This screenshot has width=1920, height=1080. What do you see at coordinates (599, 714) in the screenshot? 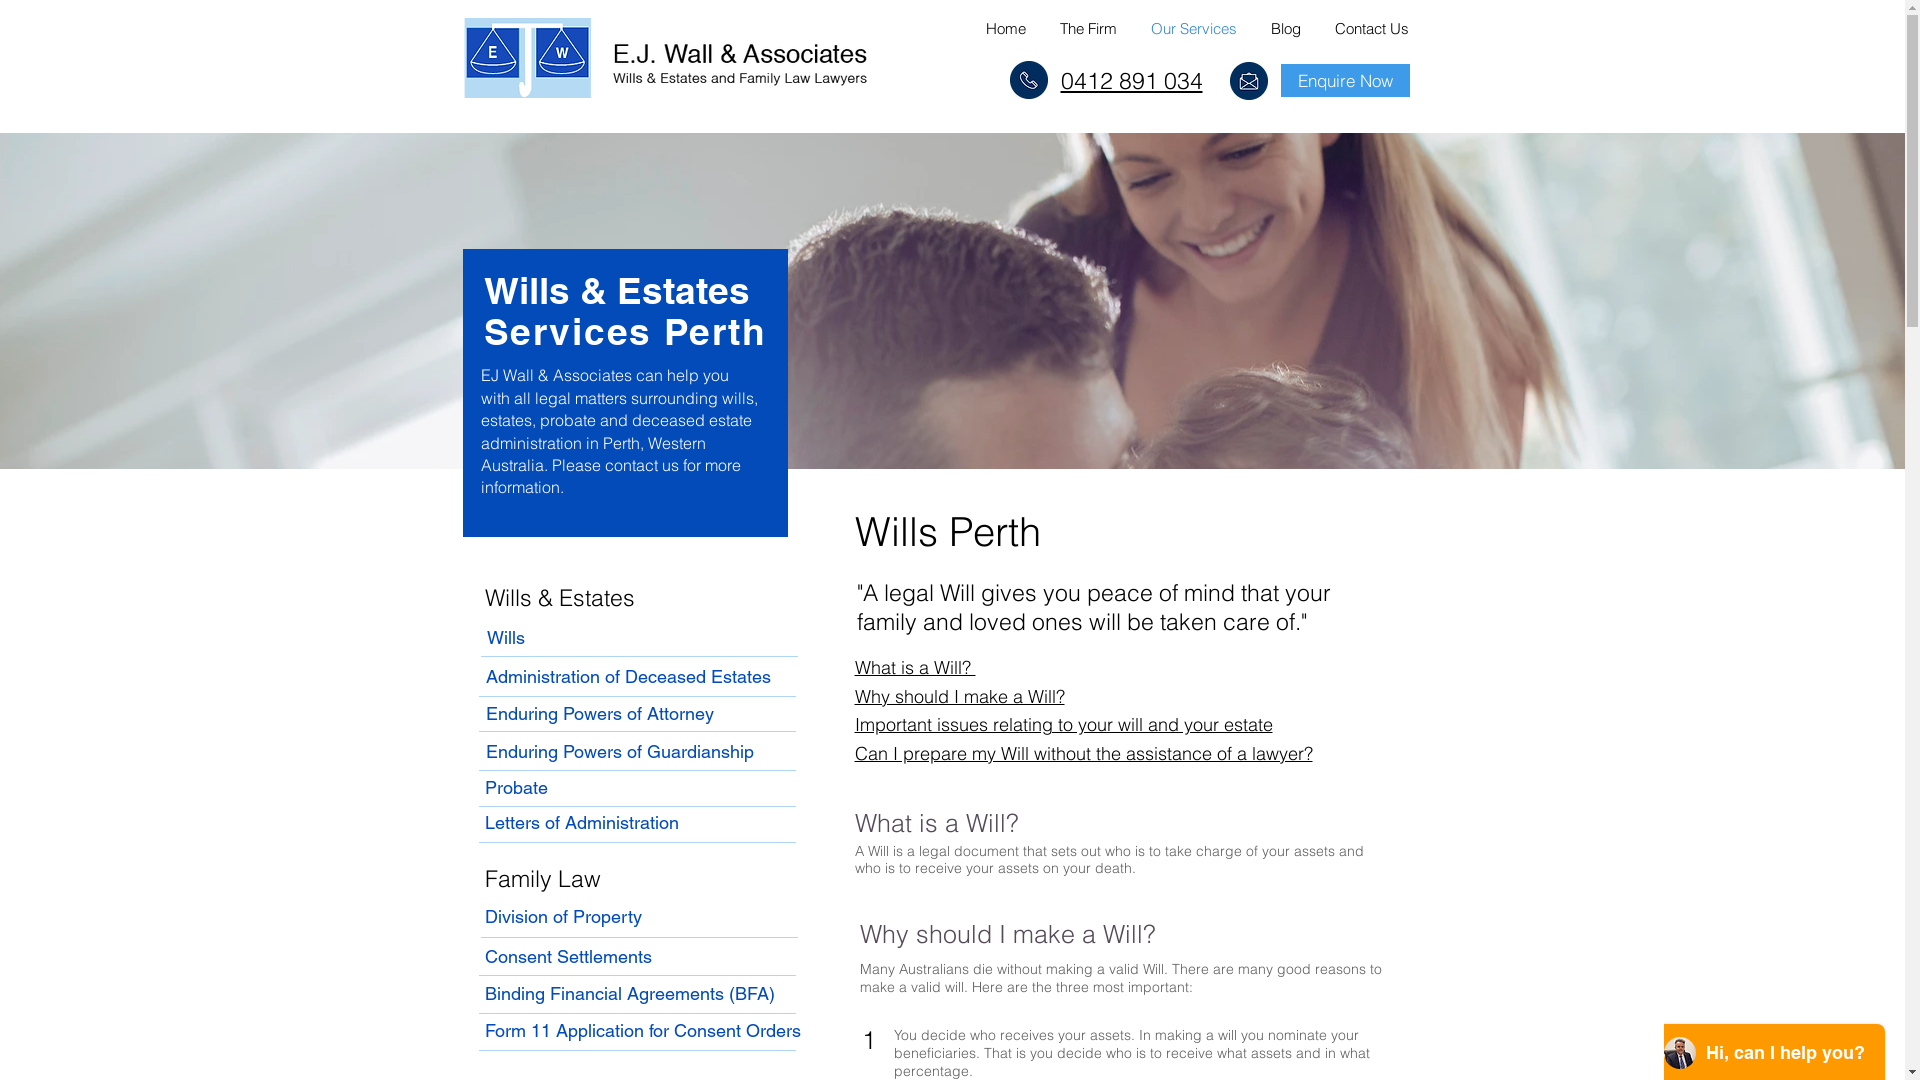
I see `Enduring Powers of Attorney` at bounding box center [599, 714].